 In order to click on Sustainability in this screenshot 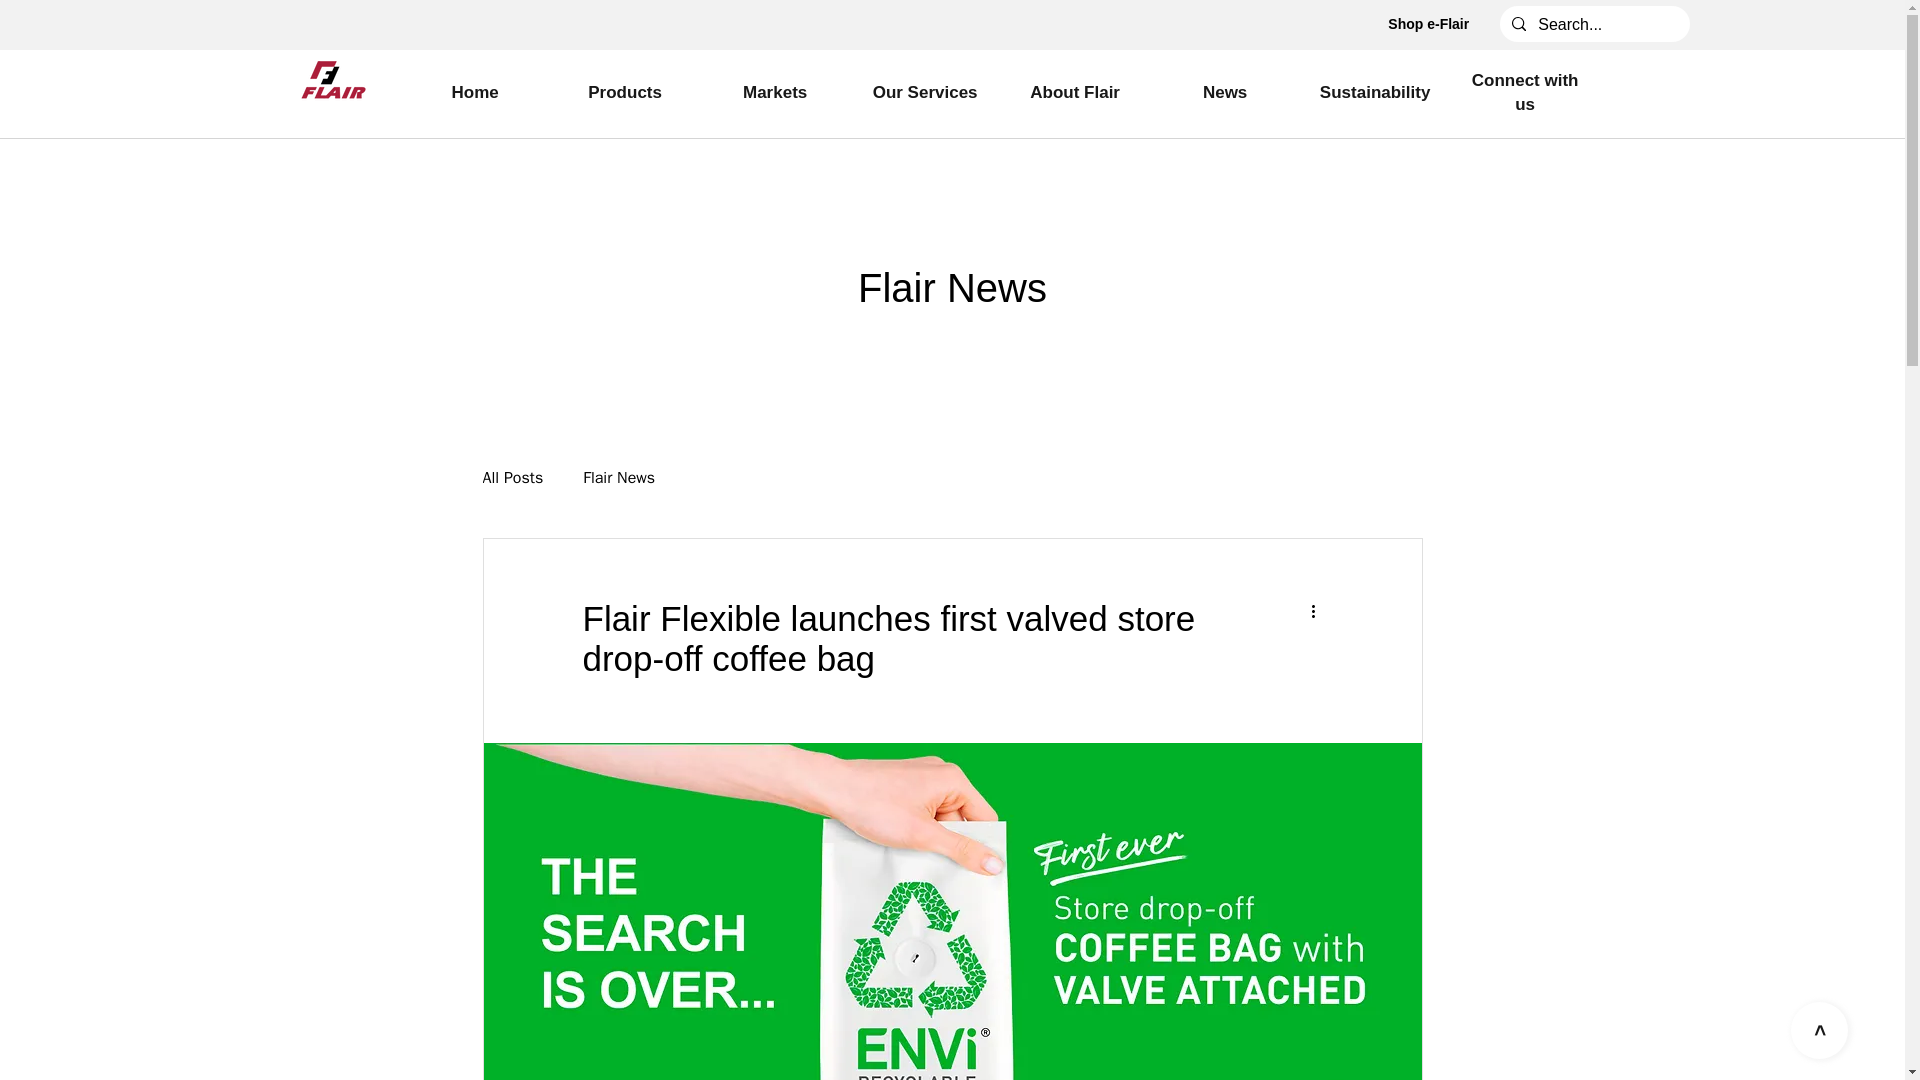, I will do `click(1374, 92)`.